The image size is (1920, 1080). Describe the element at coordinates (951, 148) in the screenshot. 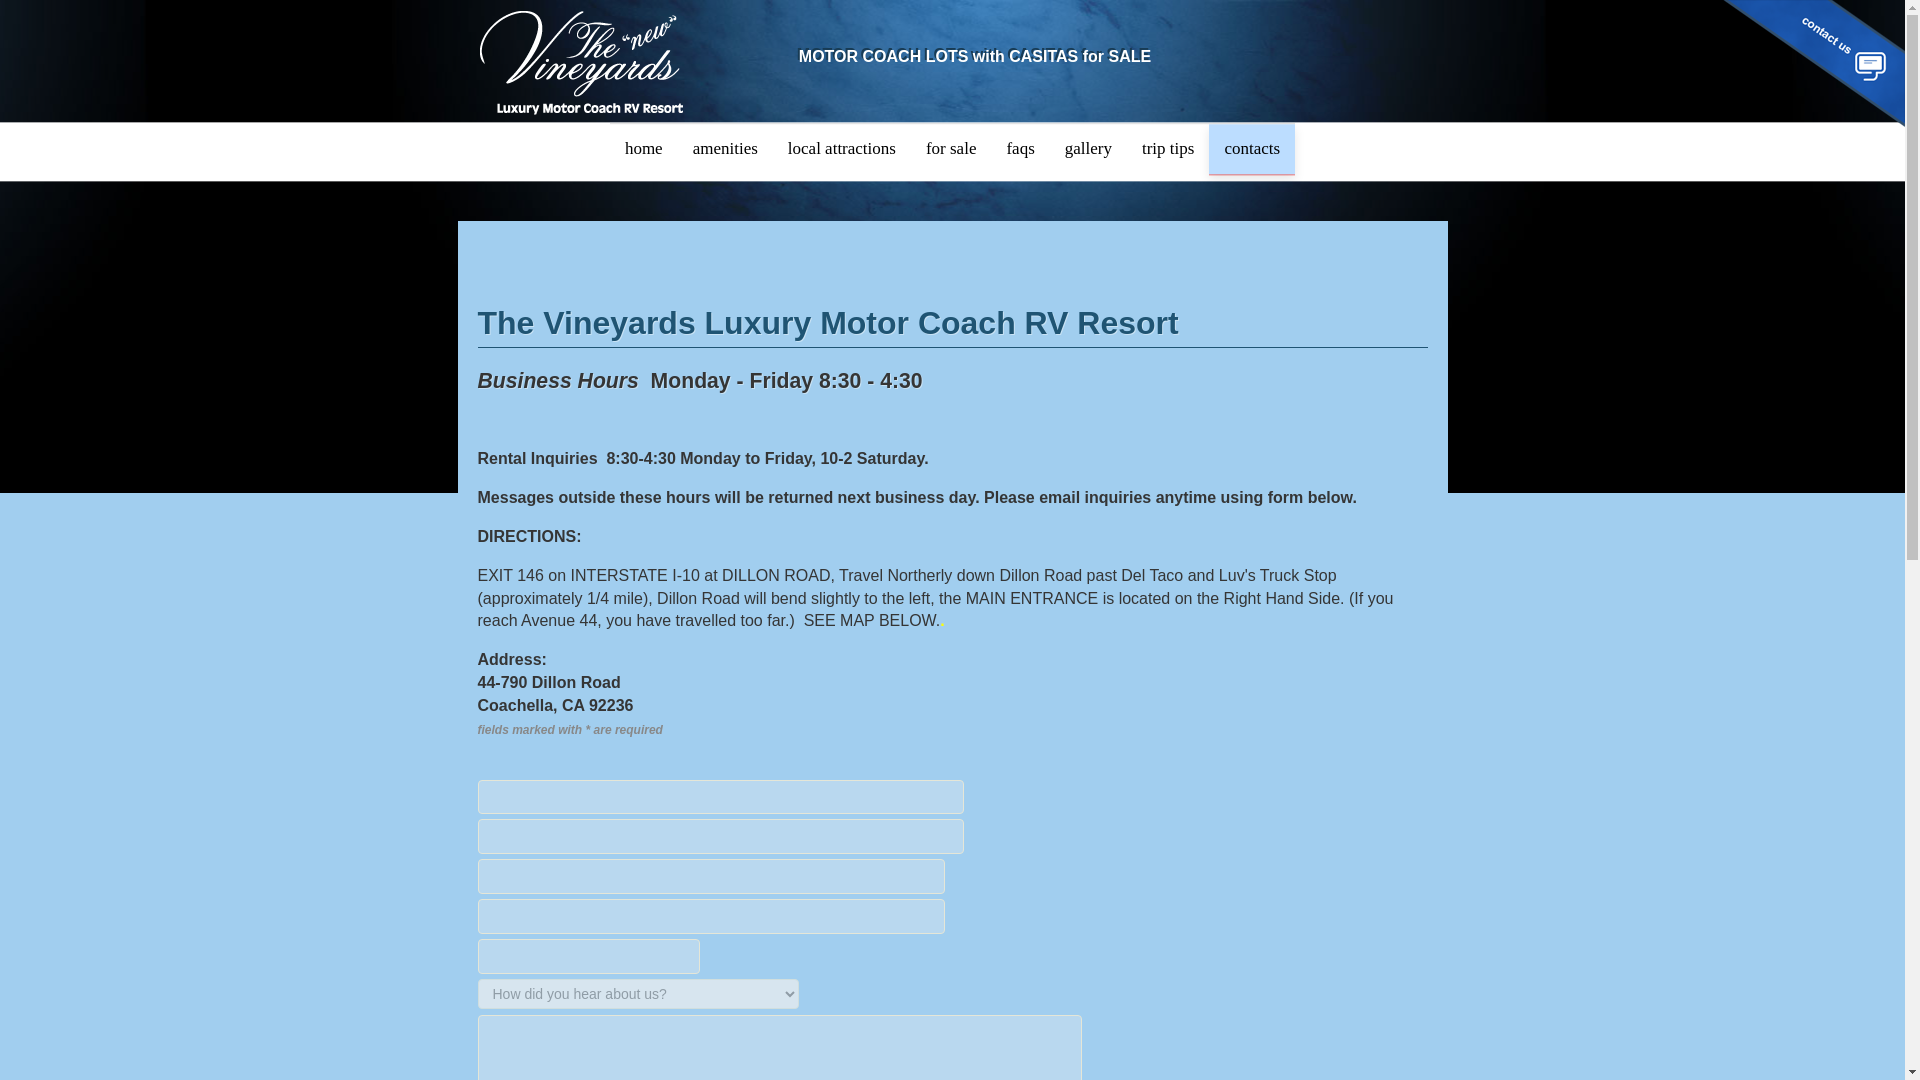

I see `for sale` at that location.